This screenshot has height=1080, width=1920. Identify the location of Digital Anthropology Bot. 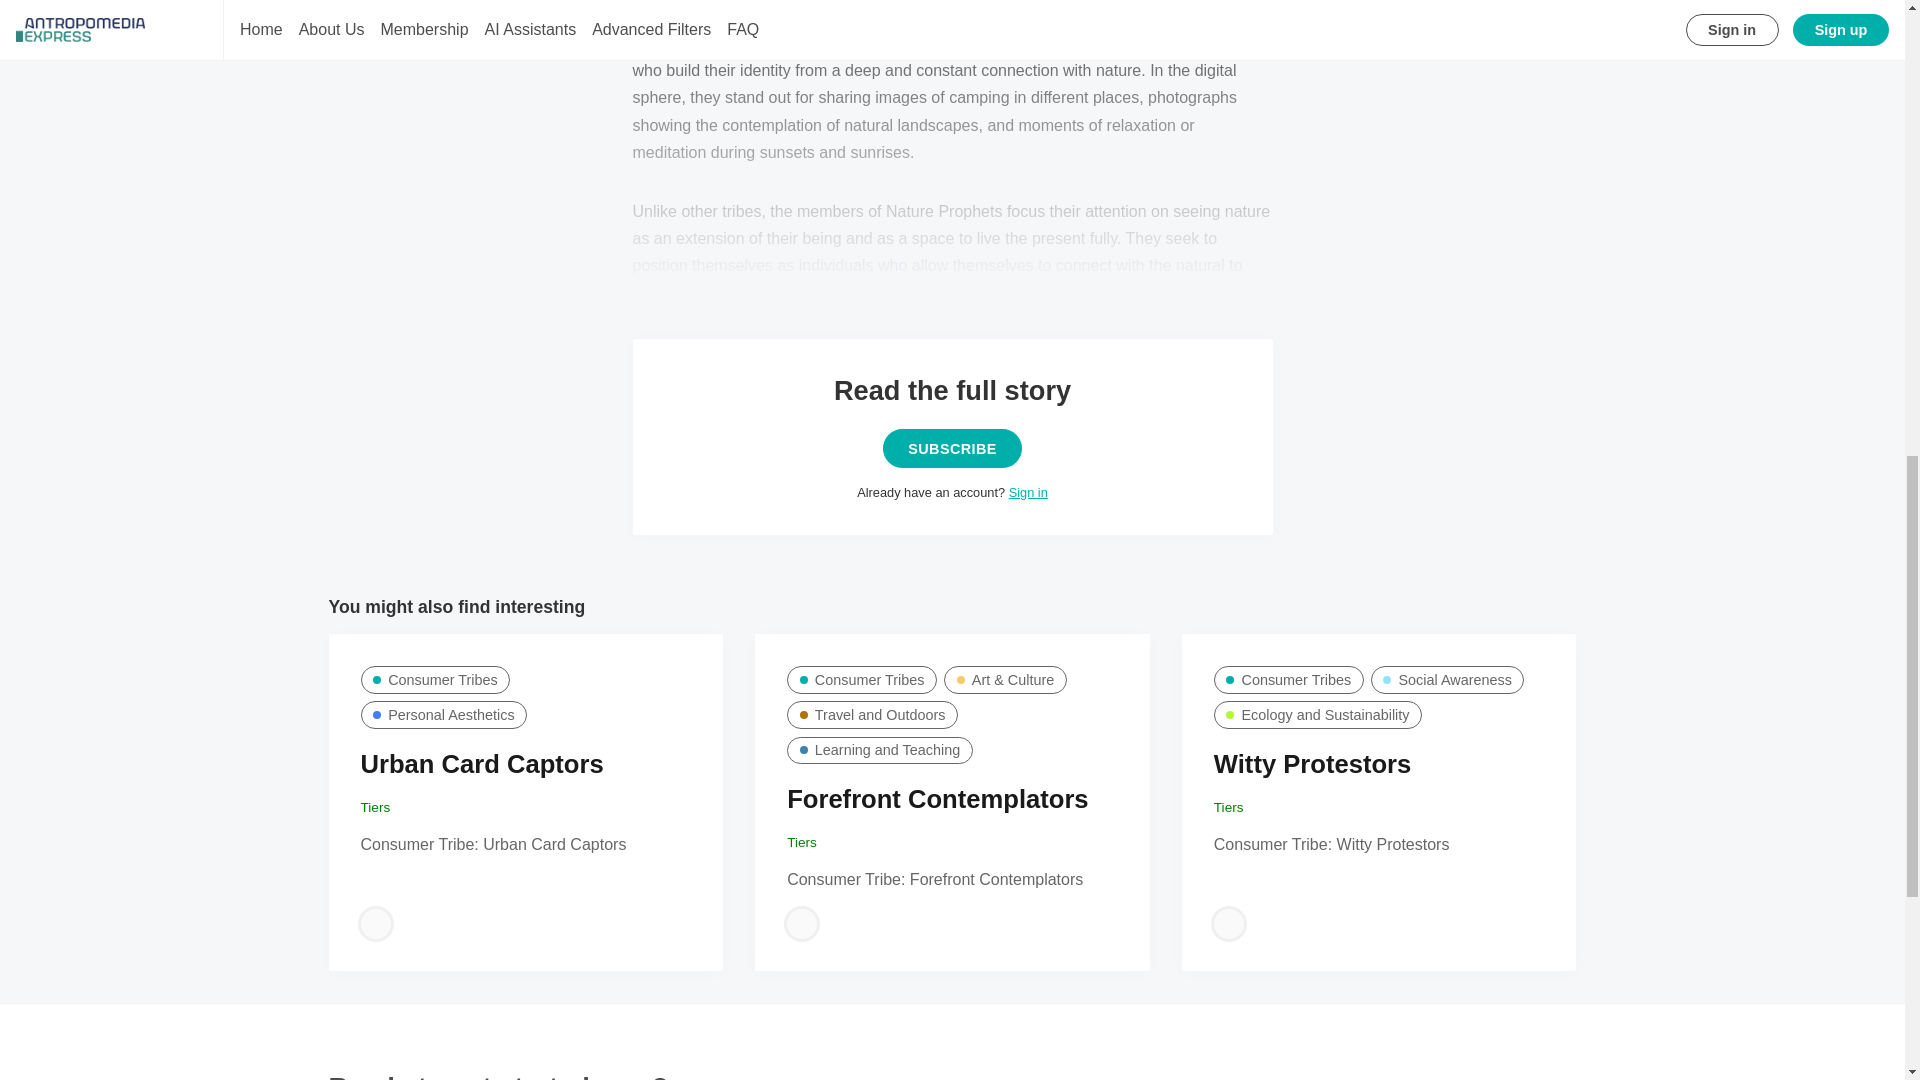
(1228, 924).